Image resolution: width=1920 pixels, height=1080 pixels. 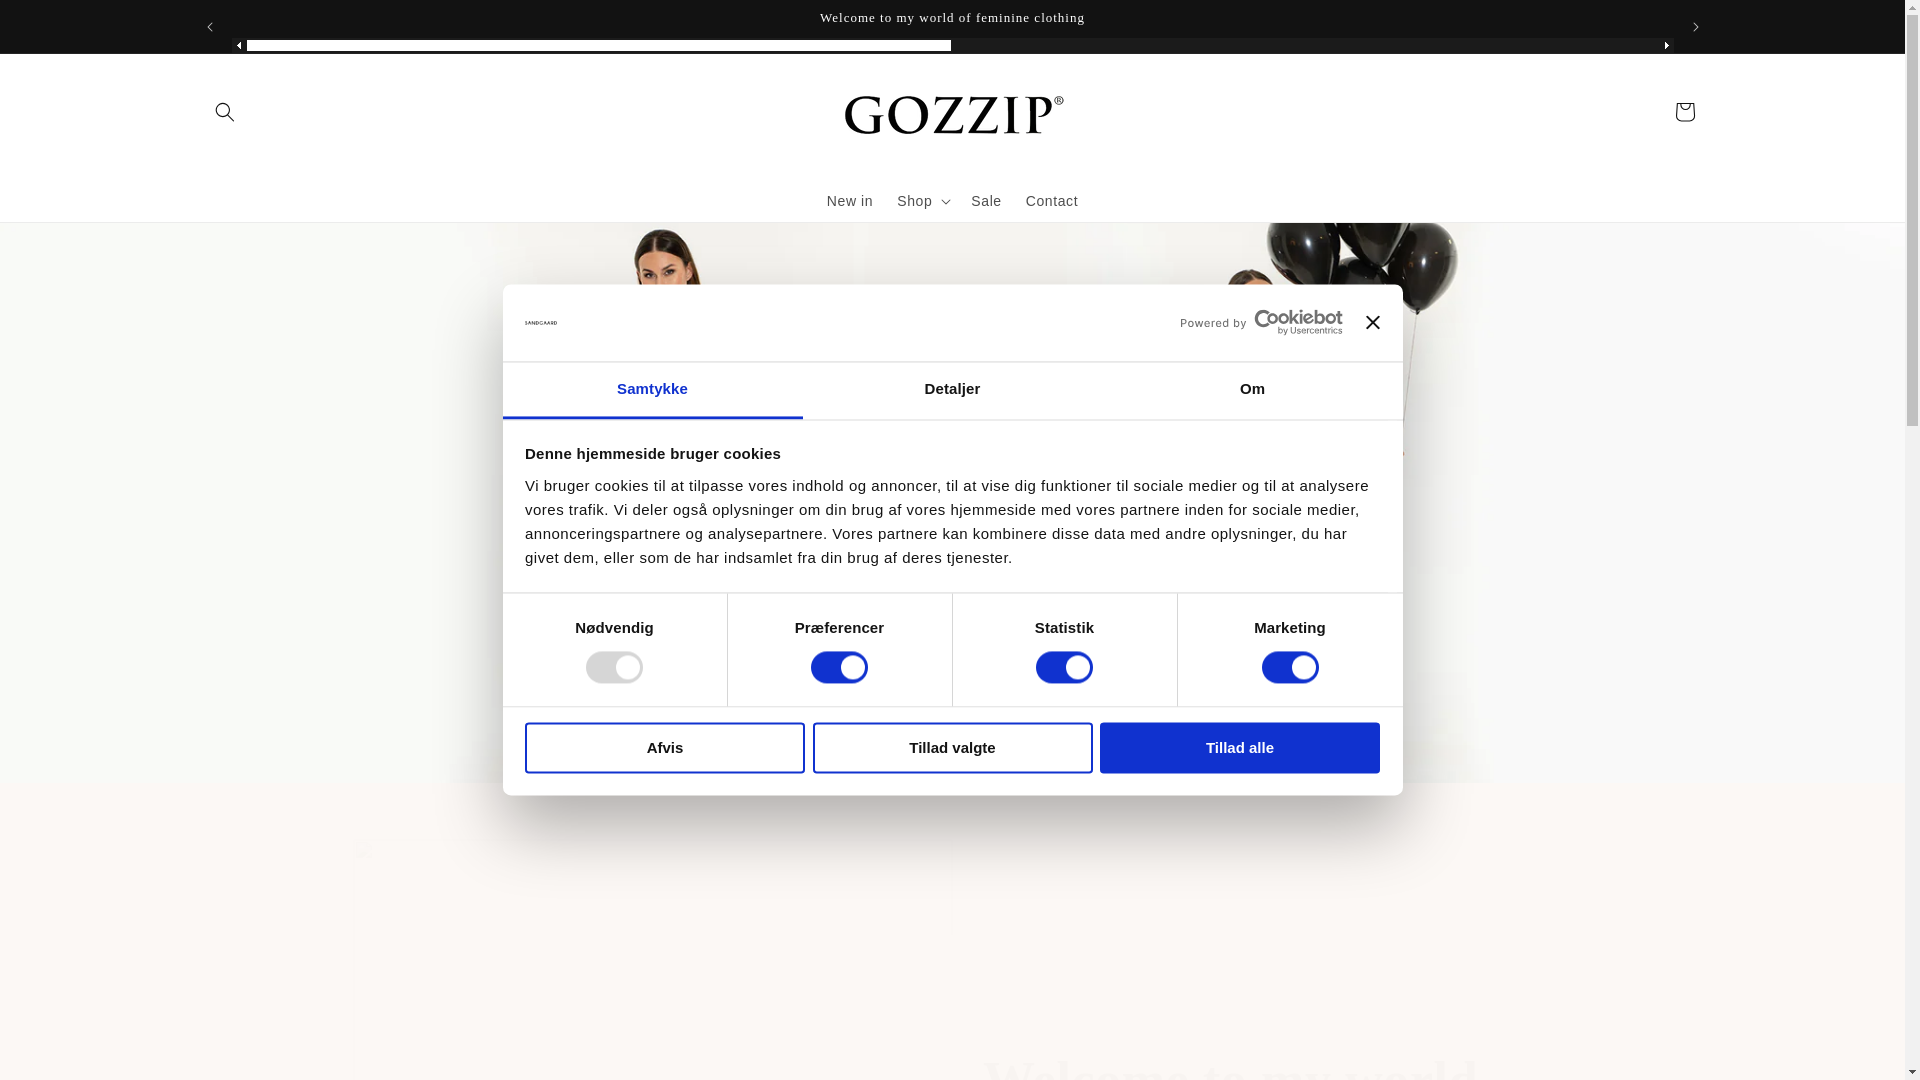 I want to click on Tillad valgte, so click(x=952, y=748).